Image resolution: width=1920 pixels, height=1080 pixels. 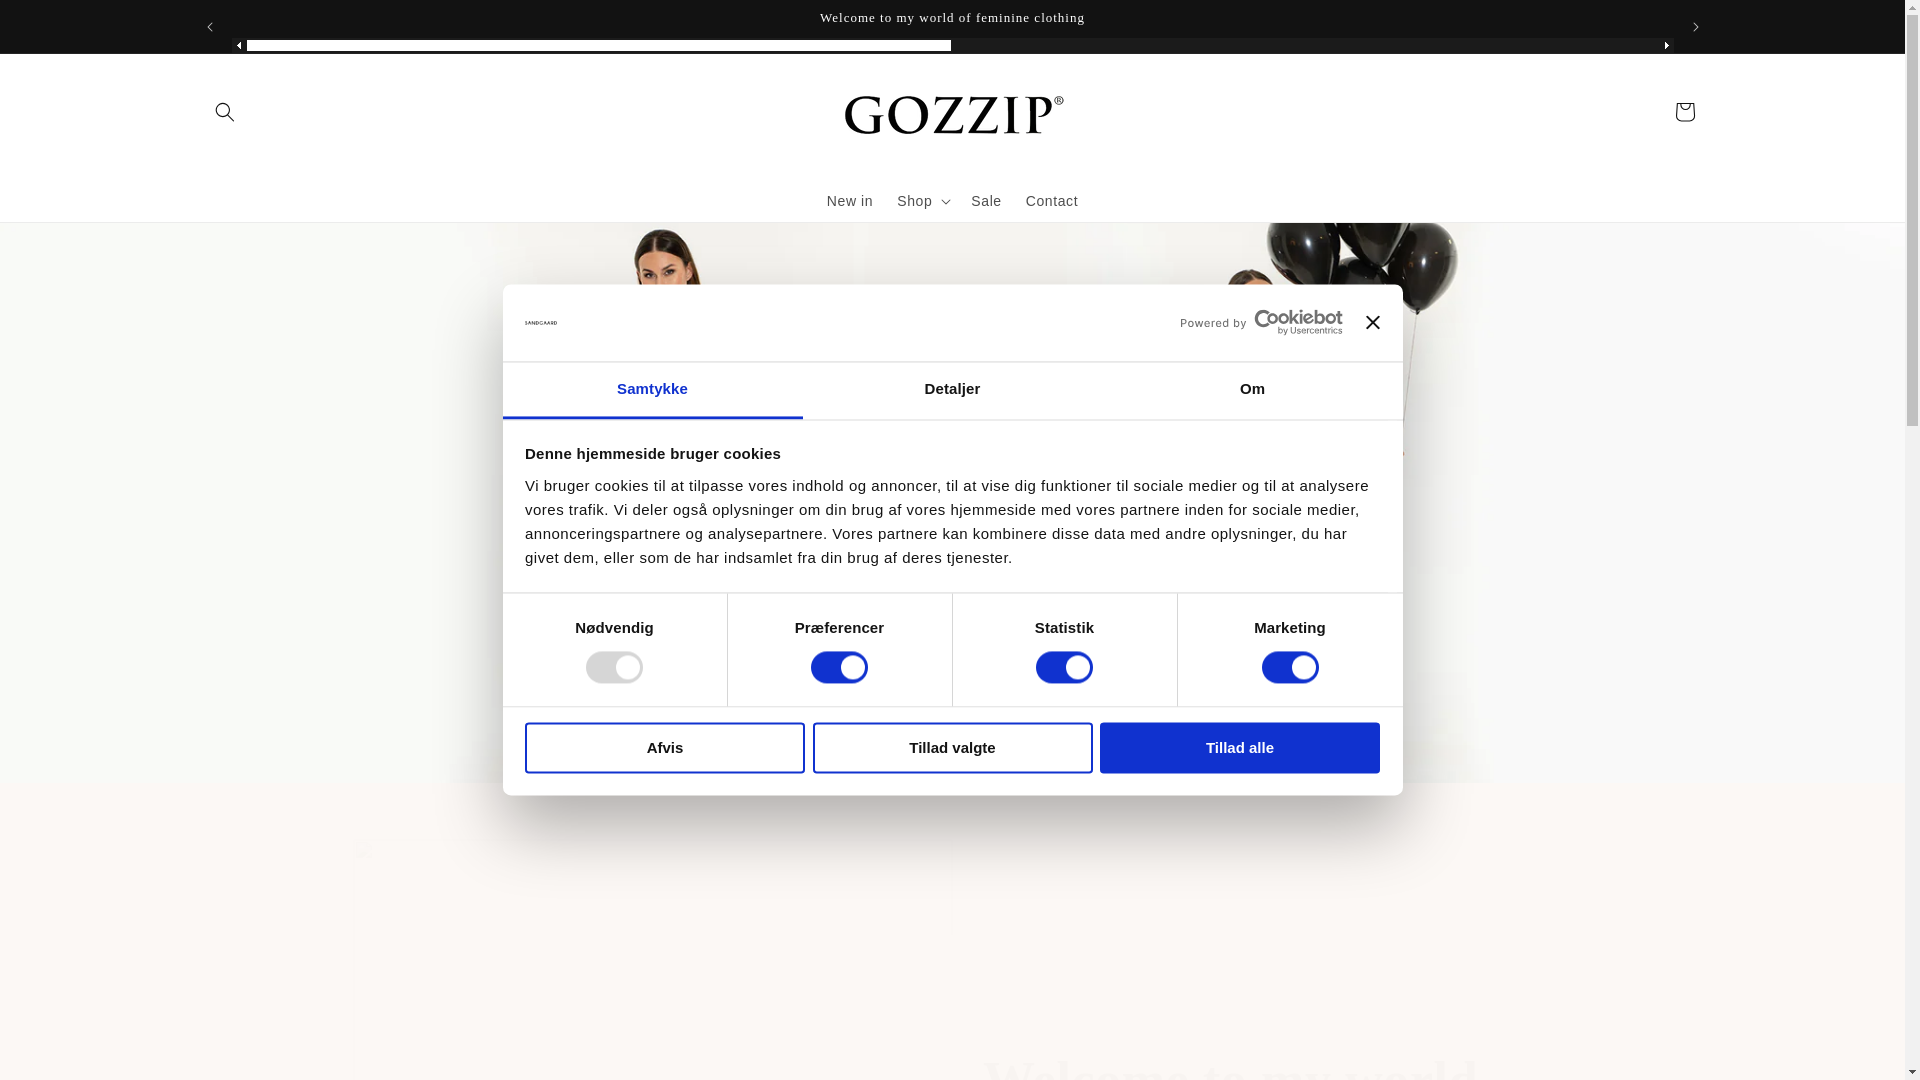 I want to click on Tillad valgte, so click(x=952, y=748).